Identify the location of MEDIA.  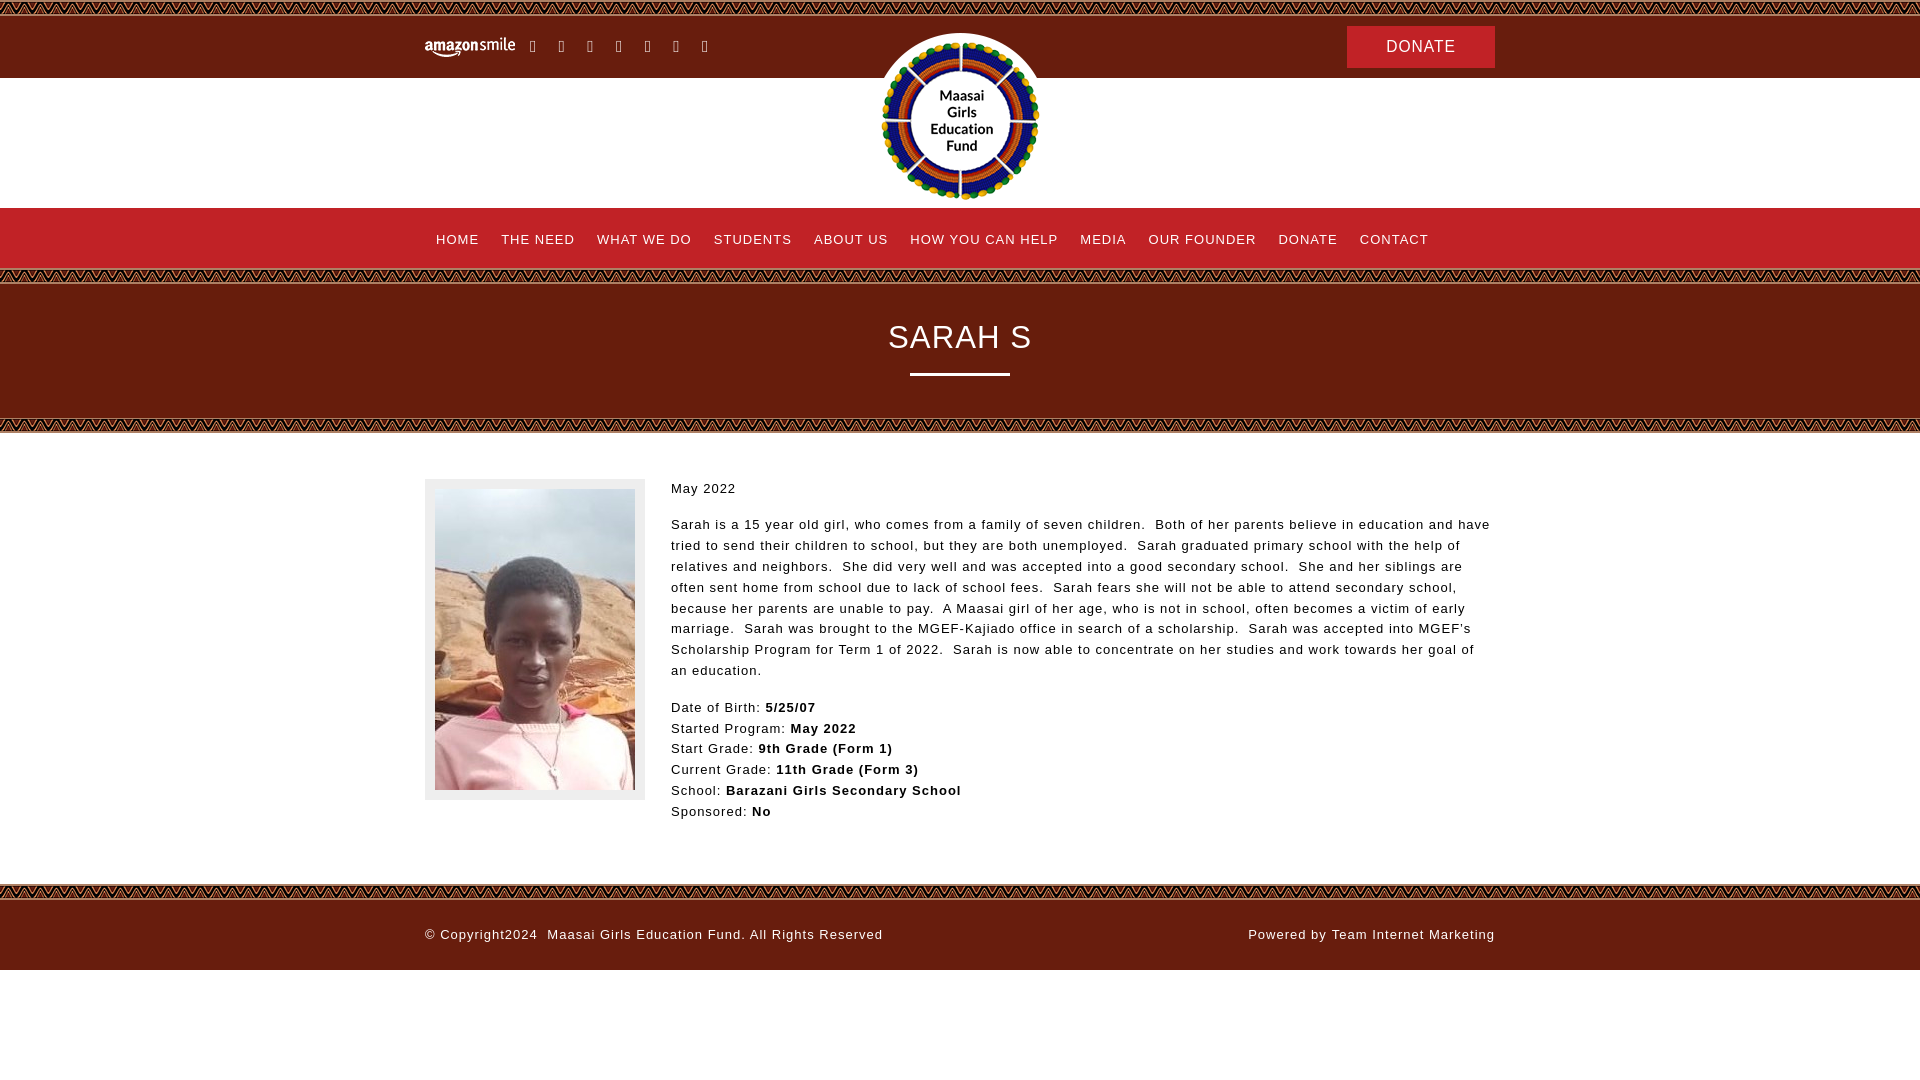
(1102, 240).